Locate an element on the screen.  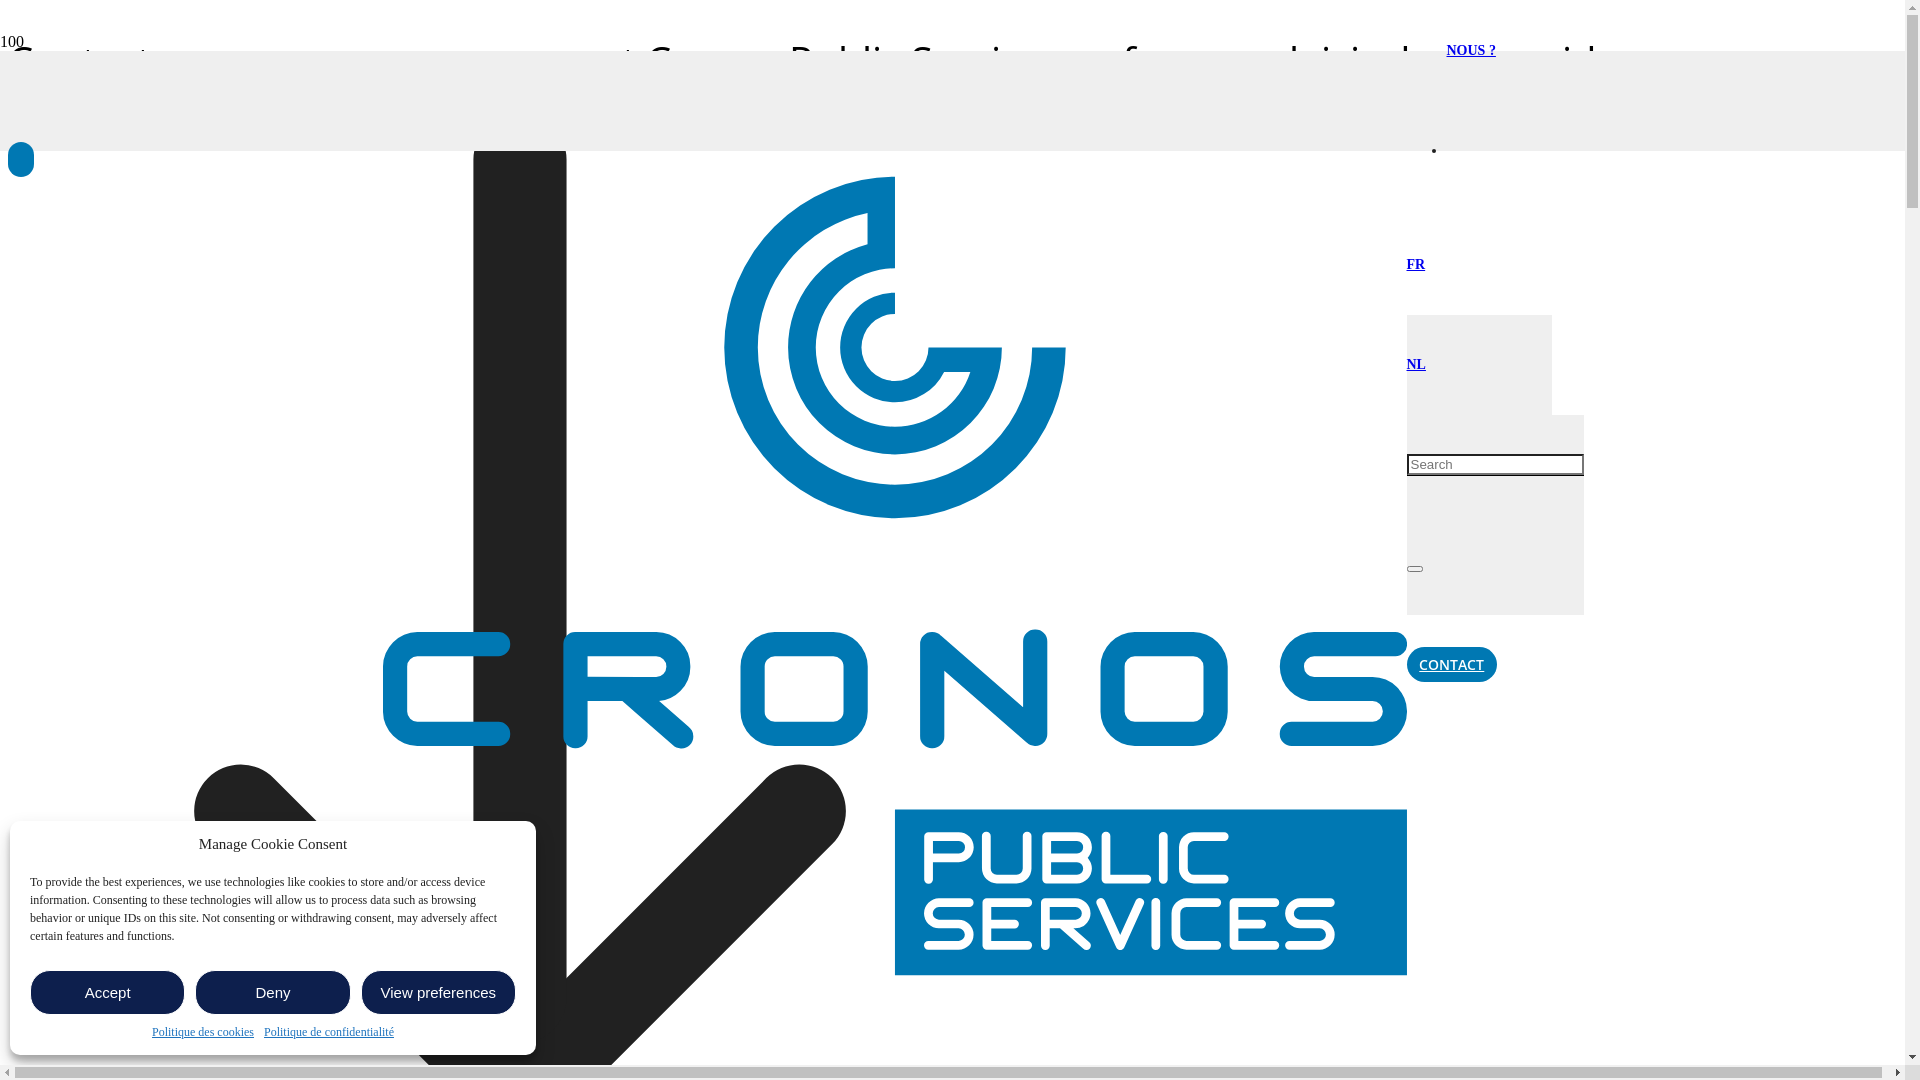
View preferences is located at coordinates (438, 992).